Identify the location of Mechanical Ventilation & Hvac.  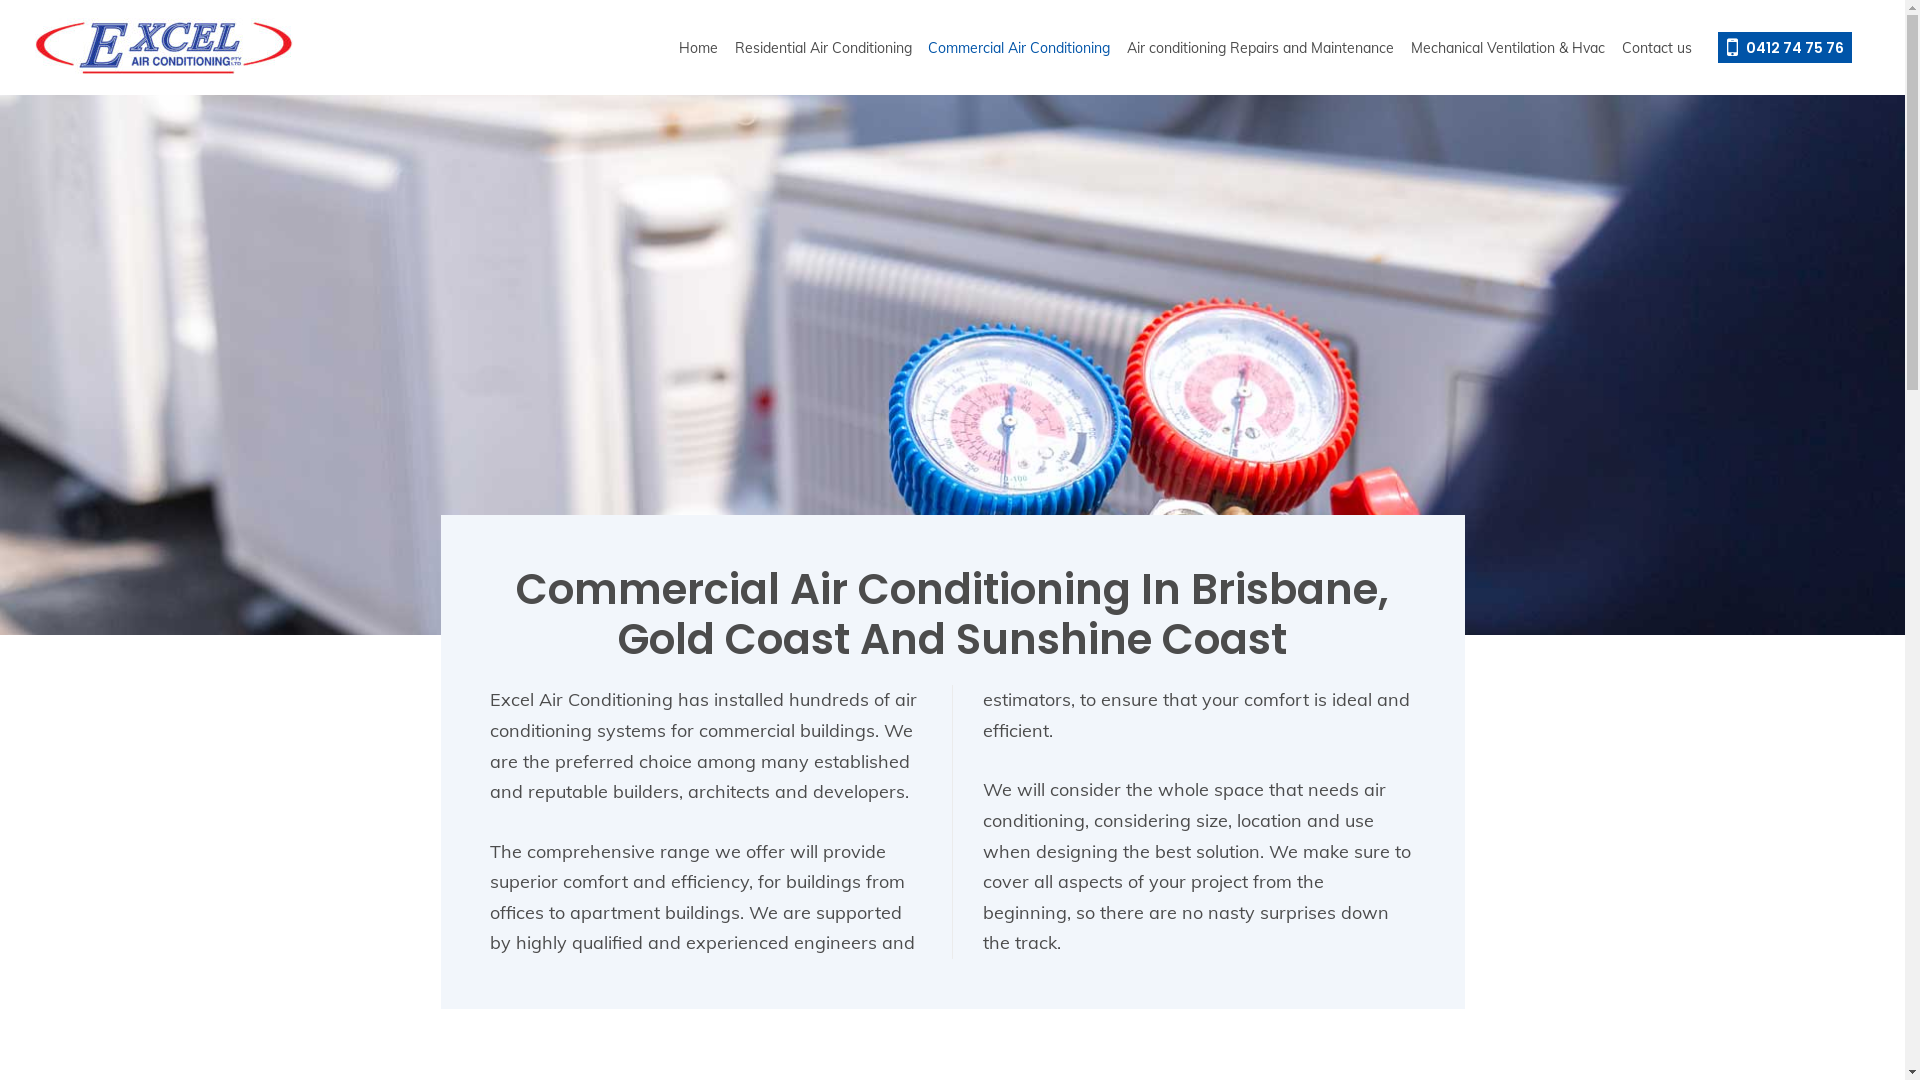
(1508, 48).